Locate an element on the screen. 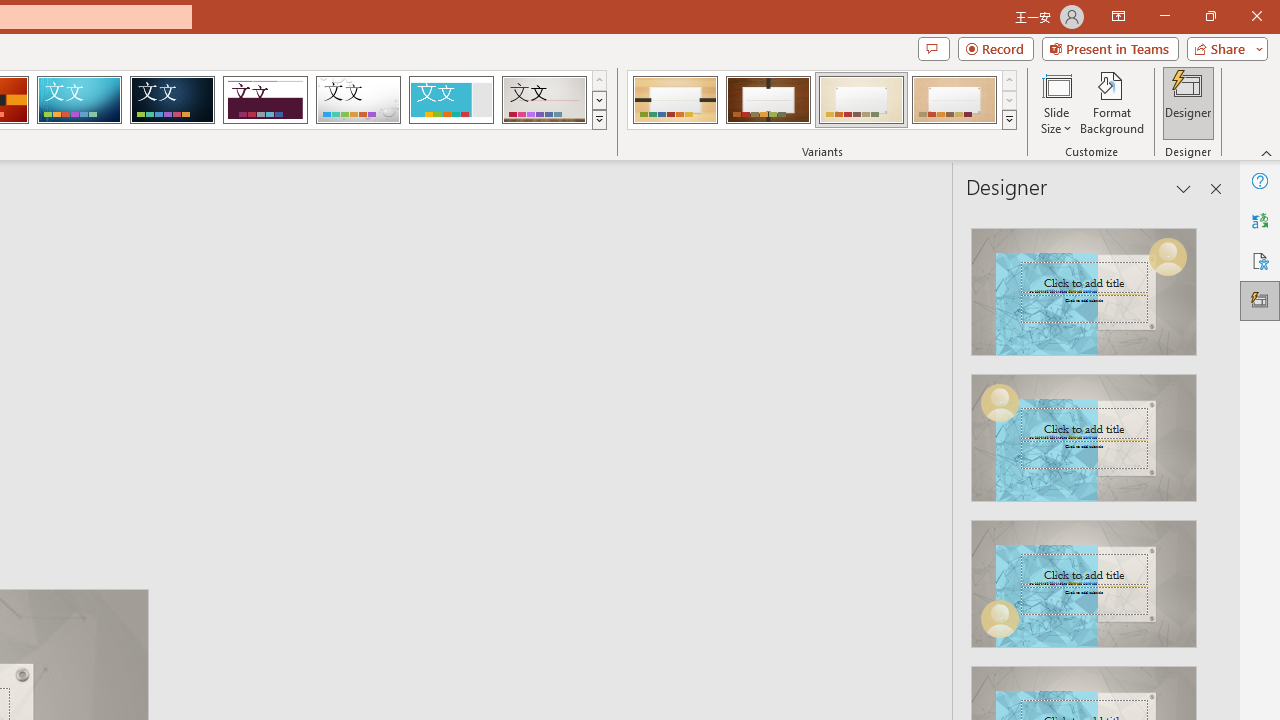 This screenshot has height=720, width=1280. Organic Variant 1 is located at coordinates (674, 100).